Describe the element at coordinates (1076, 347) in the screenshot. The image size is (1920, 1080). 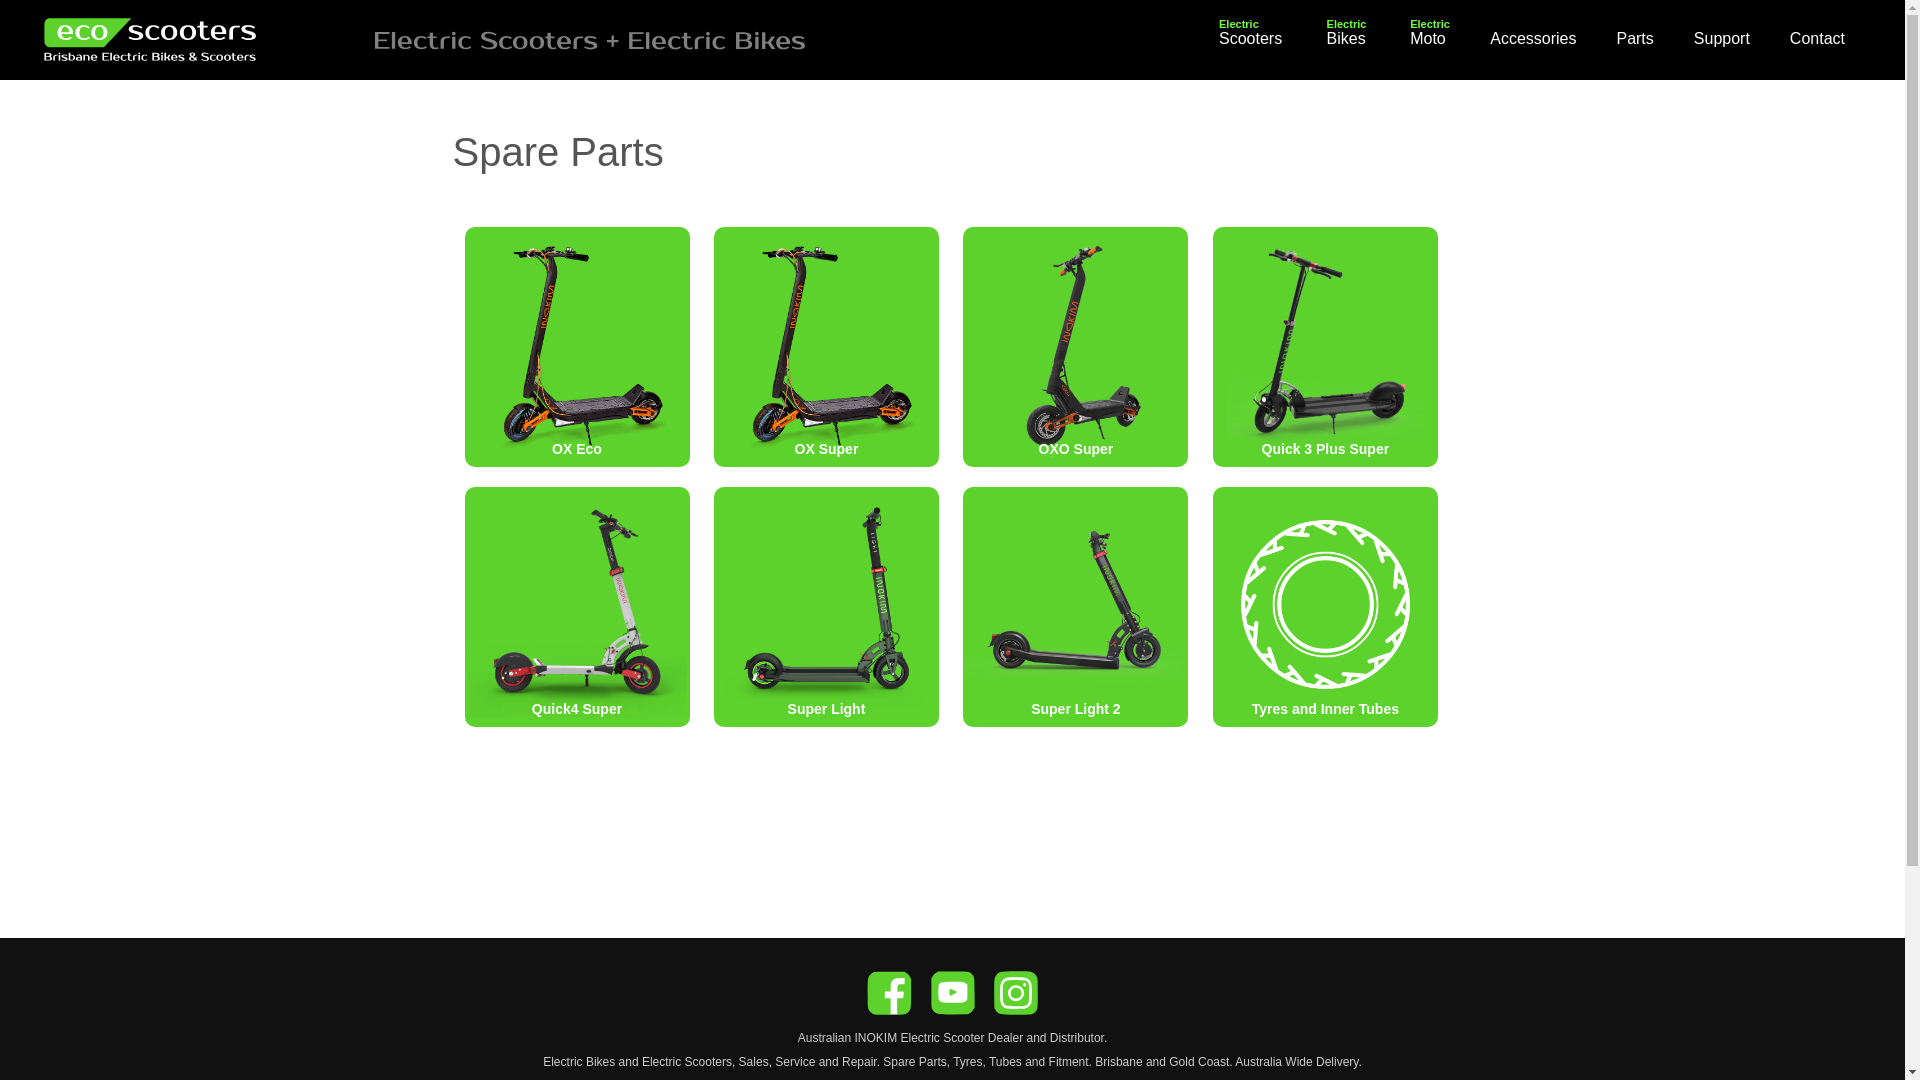
I see `OXO Super` at that location.